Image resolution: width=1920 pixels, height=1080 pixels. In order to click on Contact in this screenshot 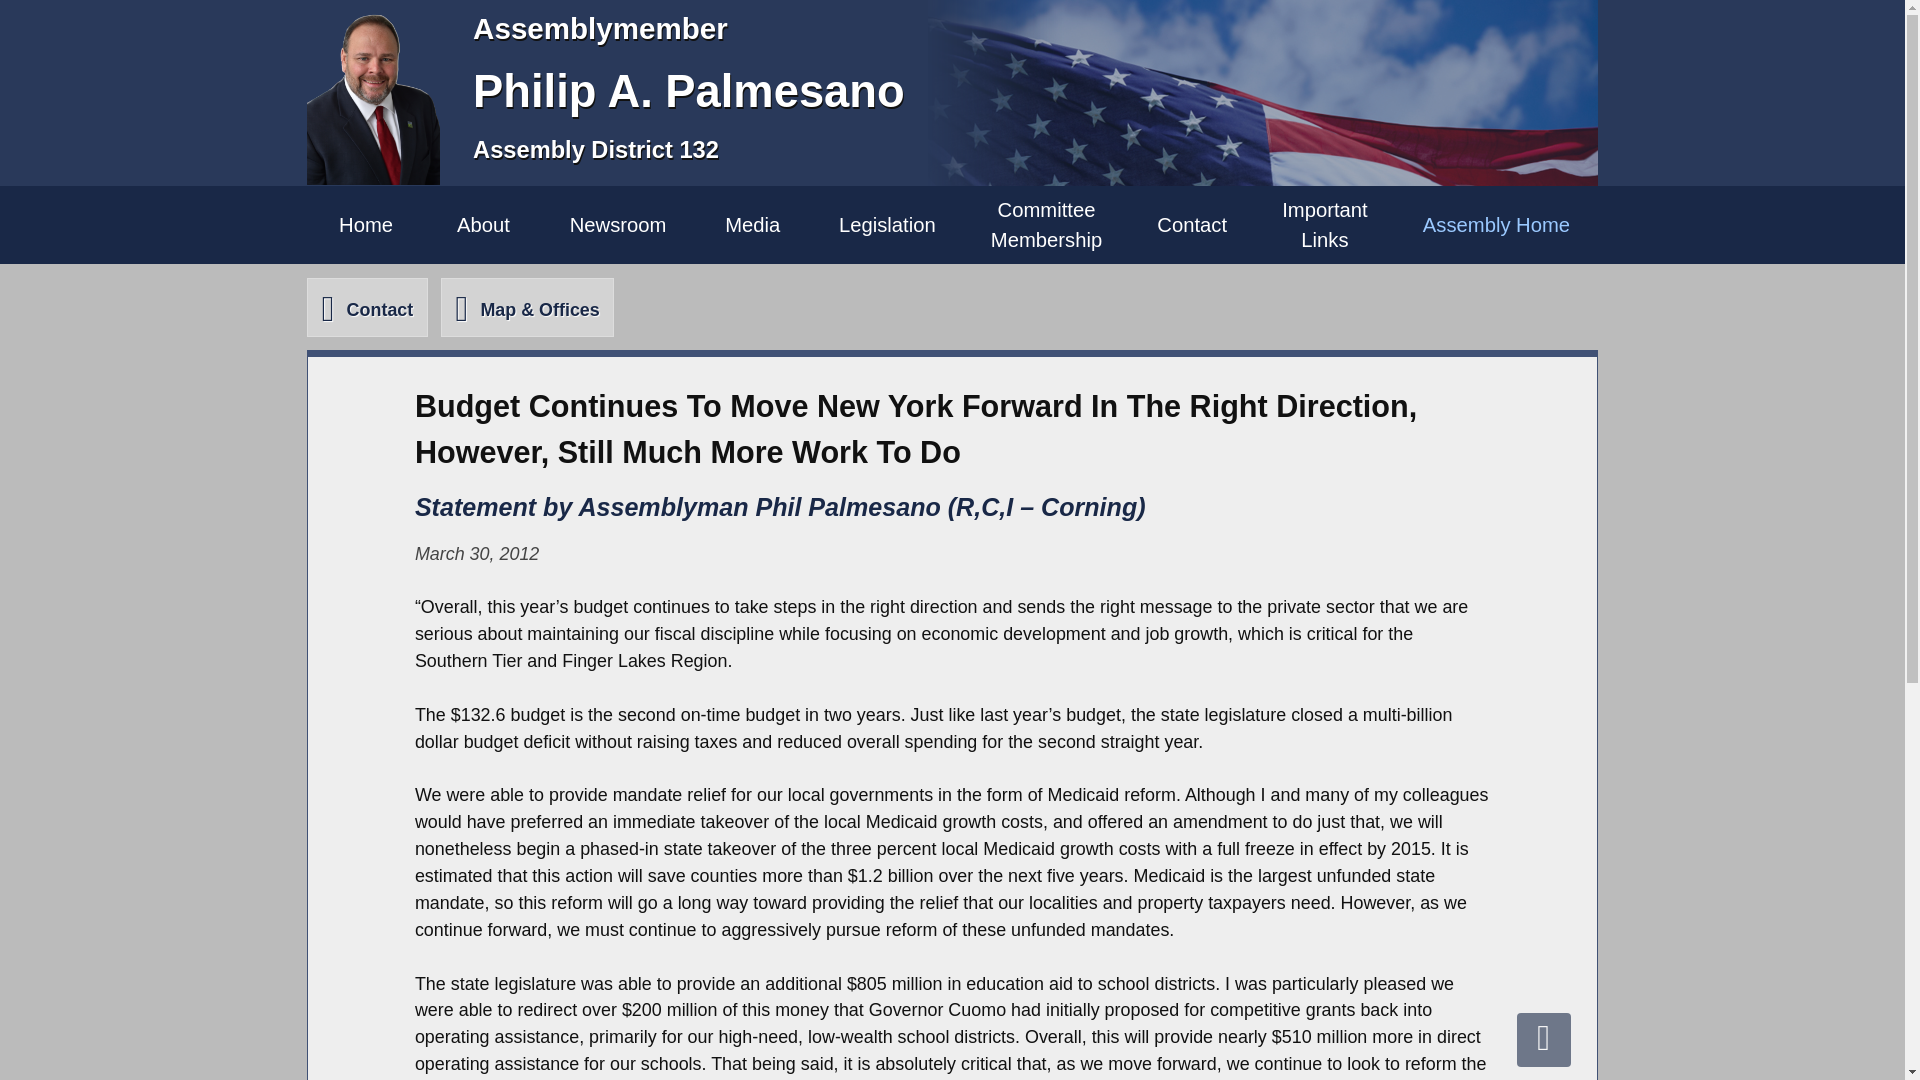, I will do `click(617, 224)`.